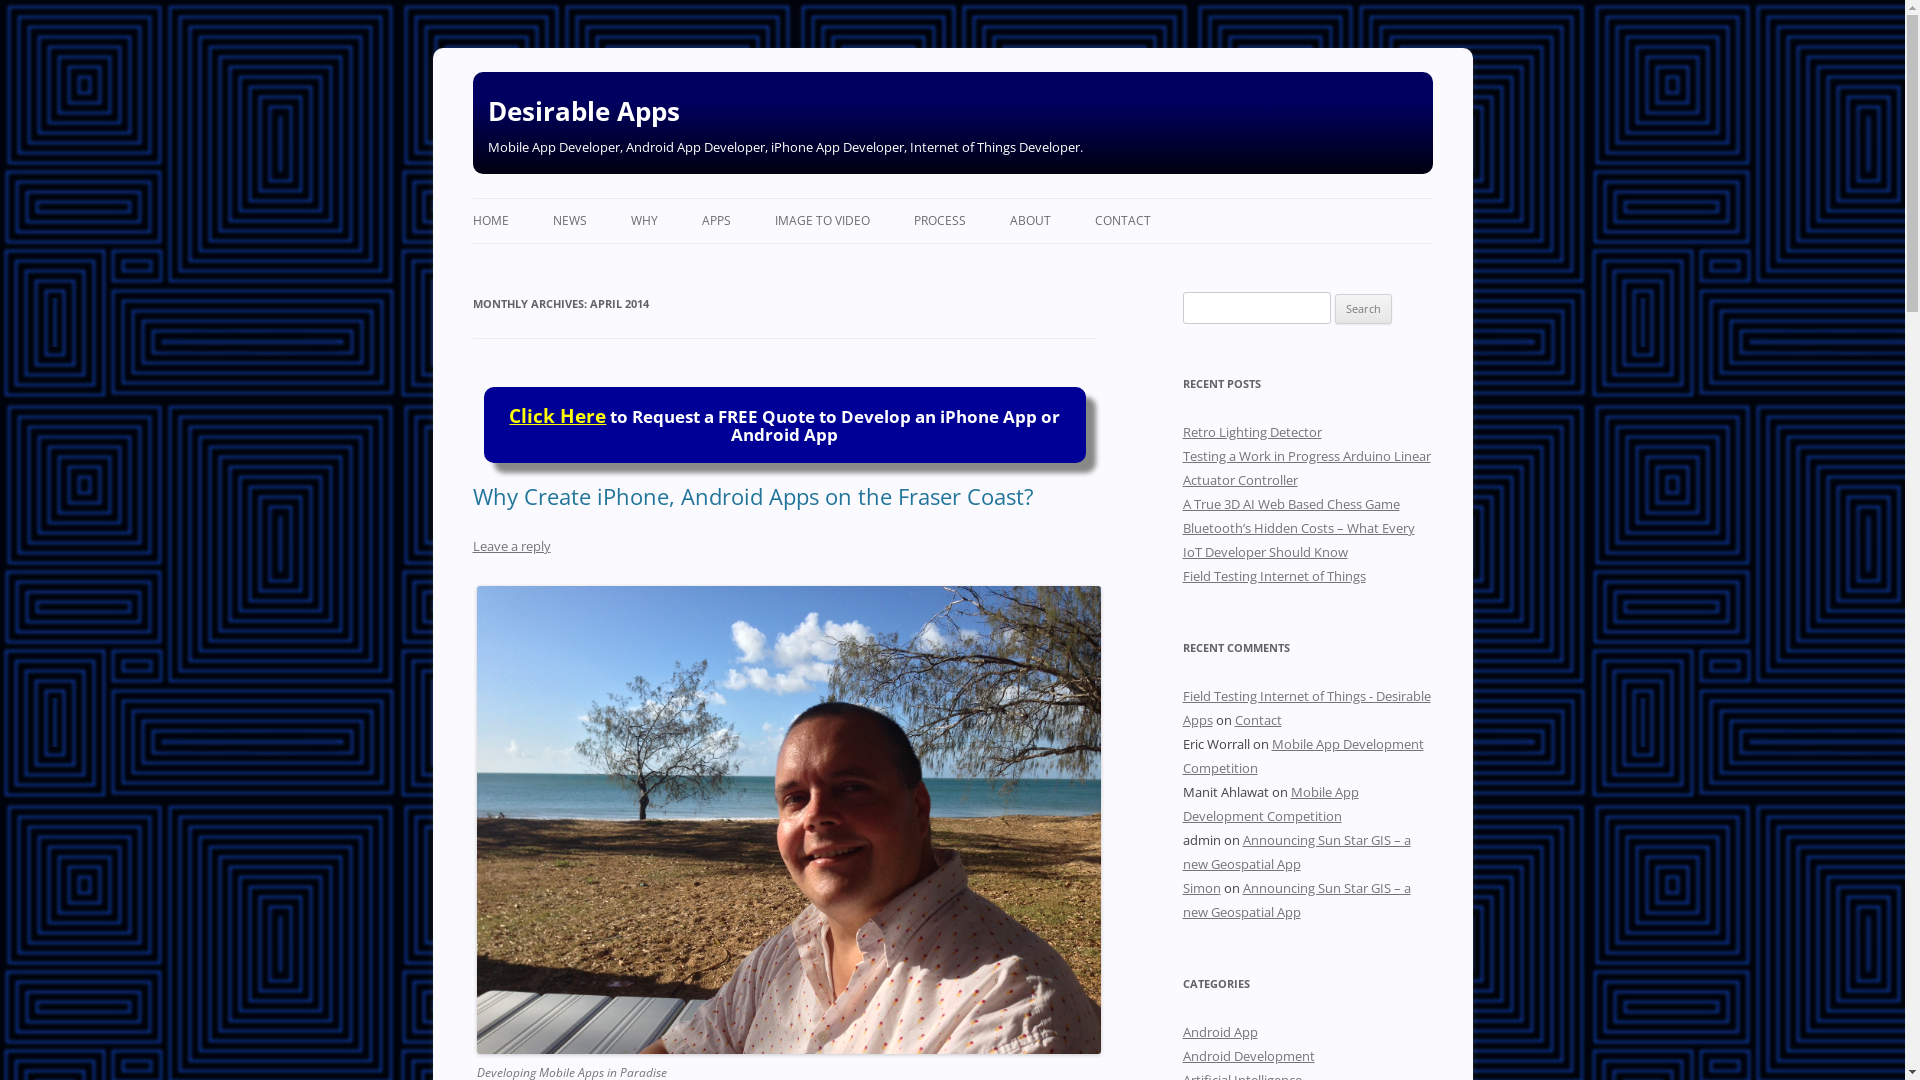 This screenshot has height=1080, width=1920. What do you see at coordinates (1306, 708) in the screenshot?
I see `Field Testing Internet of Things - Desirable Apps` at bounding box center [1306, 708].